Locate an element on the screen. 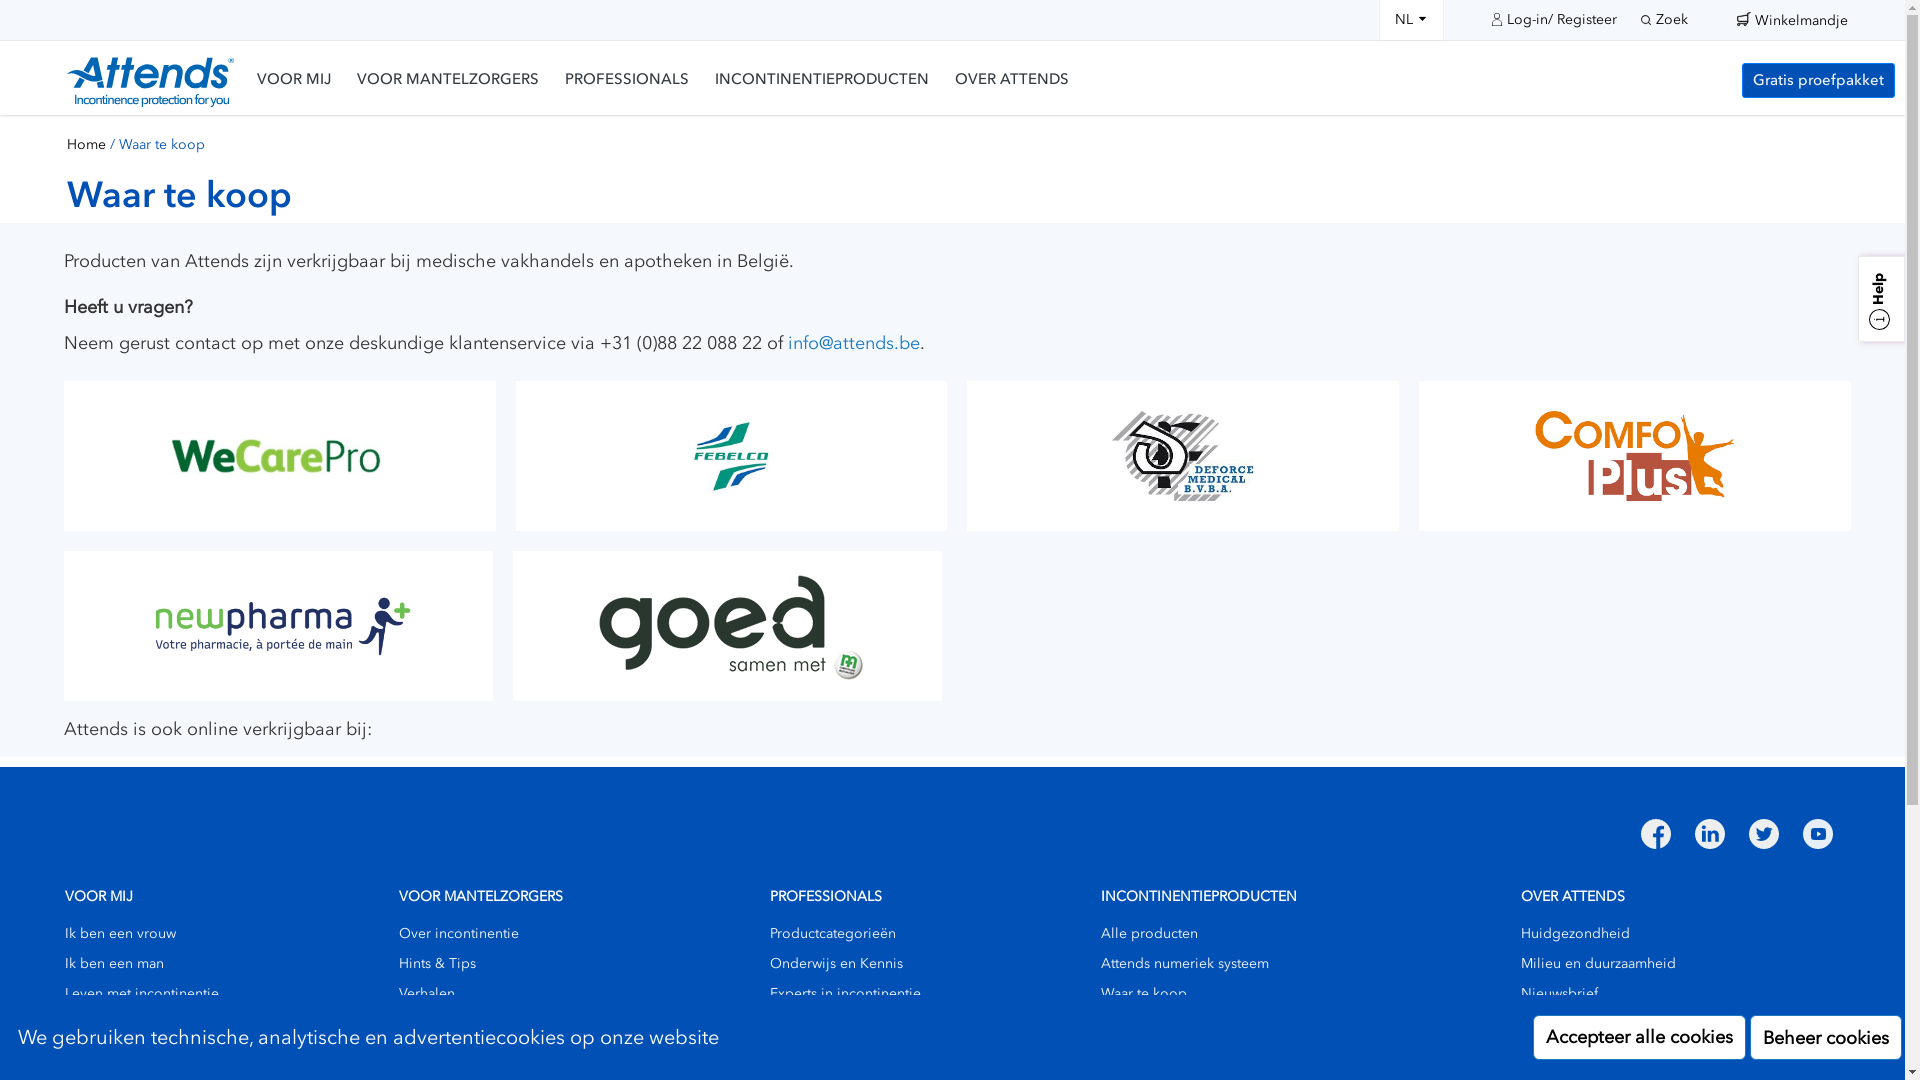 The height and width of the screenshot is (1080, 1920). Case Studies is located at coordinates (811, 1054).